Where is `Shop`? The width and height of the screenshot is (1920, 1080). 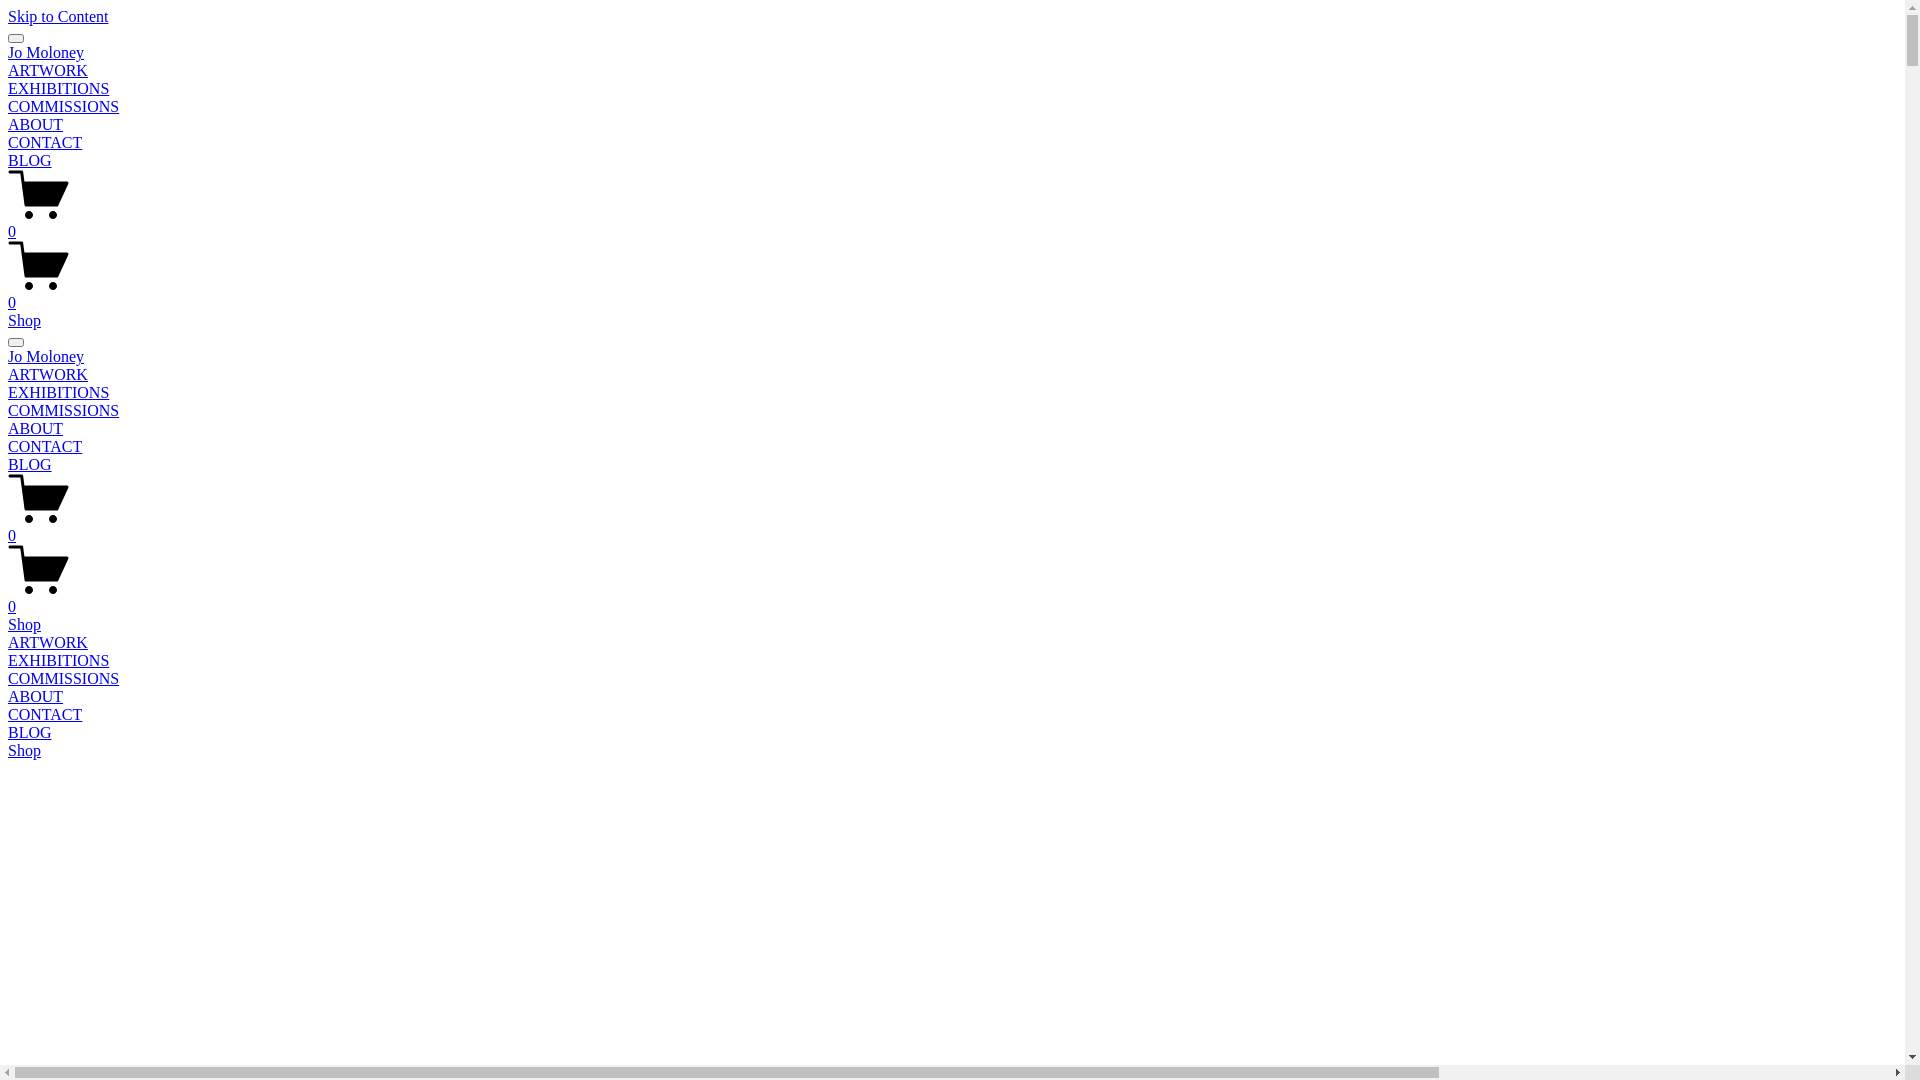
Shop is located at coordinates (24, 624).